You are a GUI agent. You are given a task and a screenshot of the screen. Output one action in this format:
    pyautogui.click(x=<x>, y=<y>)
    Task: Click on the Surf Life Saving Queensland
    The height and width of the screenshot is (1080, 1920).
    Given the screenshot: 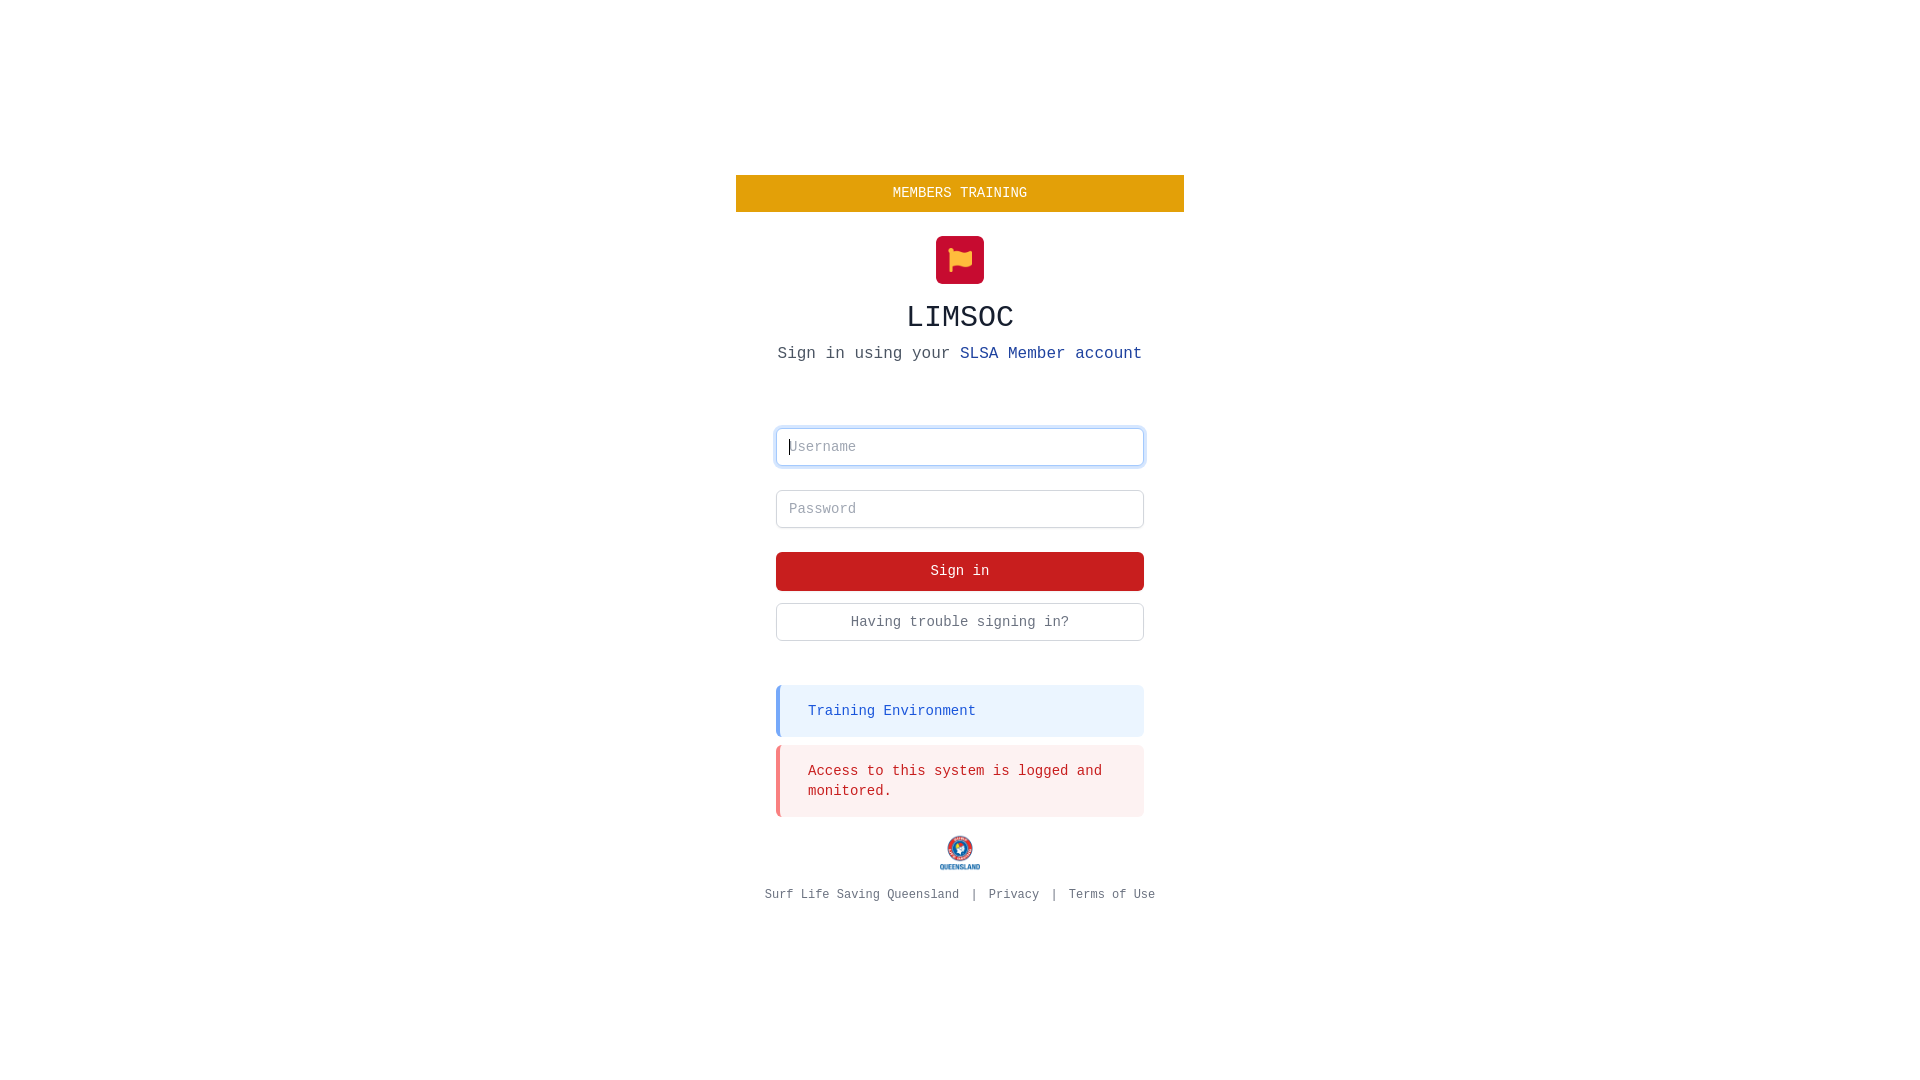 What is the action you would take?
    pyautogui.click(x=862, y=895)
    